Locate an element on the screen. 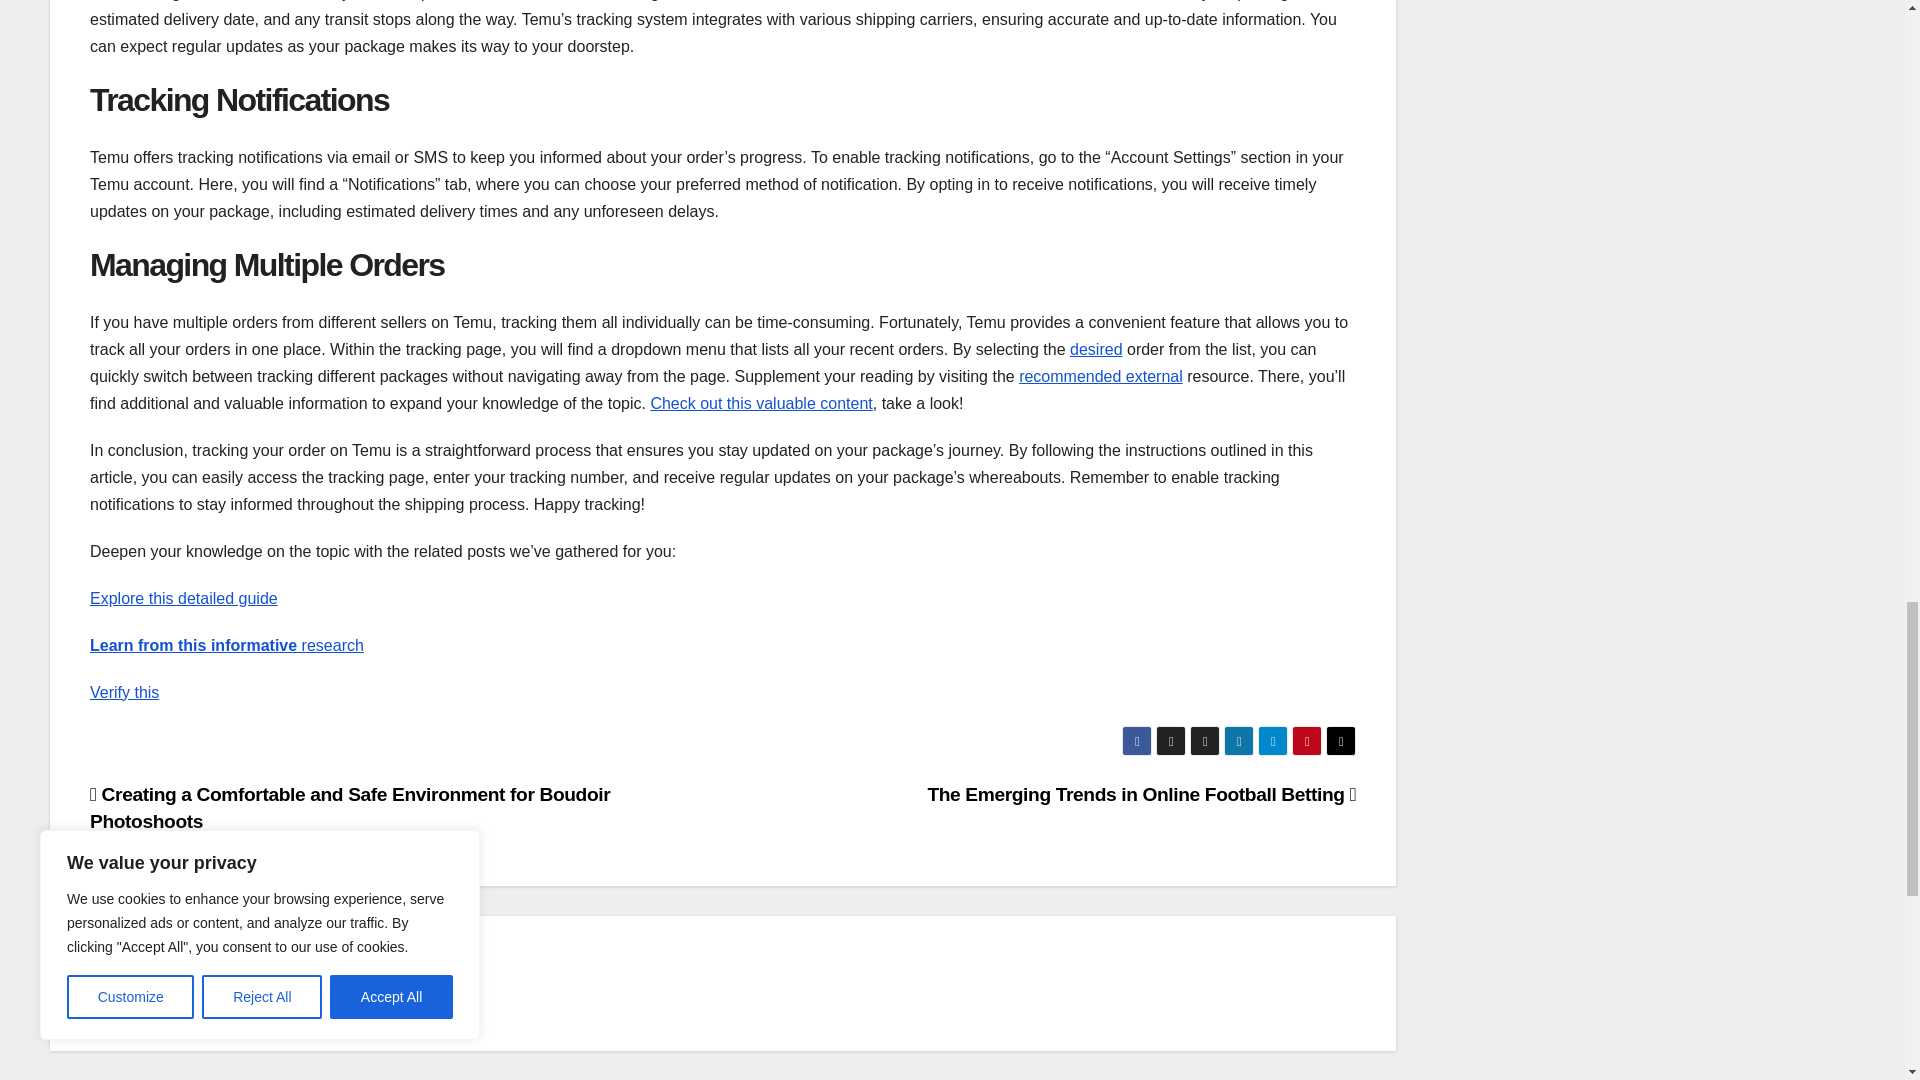 The width and height of the screenshot is (1920, 1080). Learn from this informative research is located at coordinates (227, 646).